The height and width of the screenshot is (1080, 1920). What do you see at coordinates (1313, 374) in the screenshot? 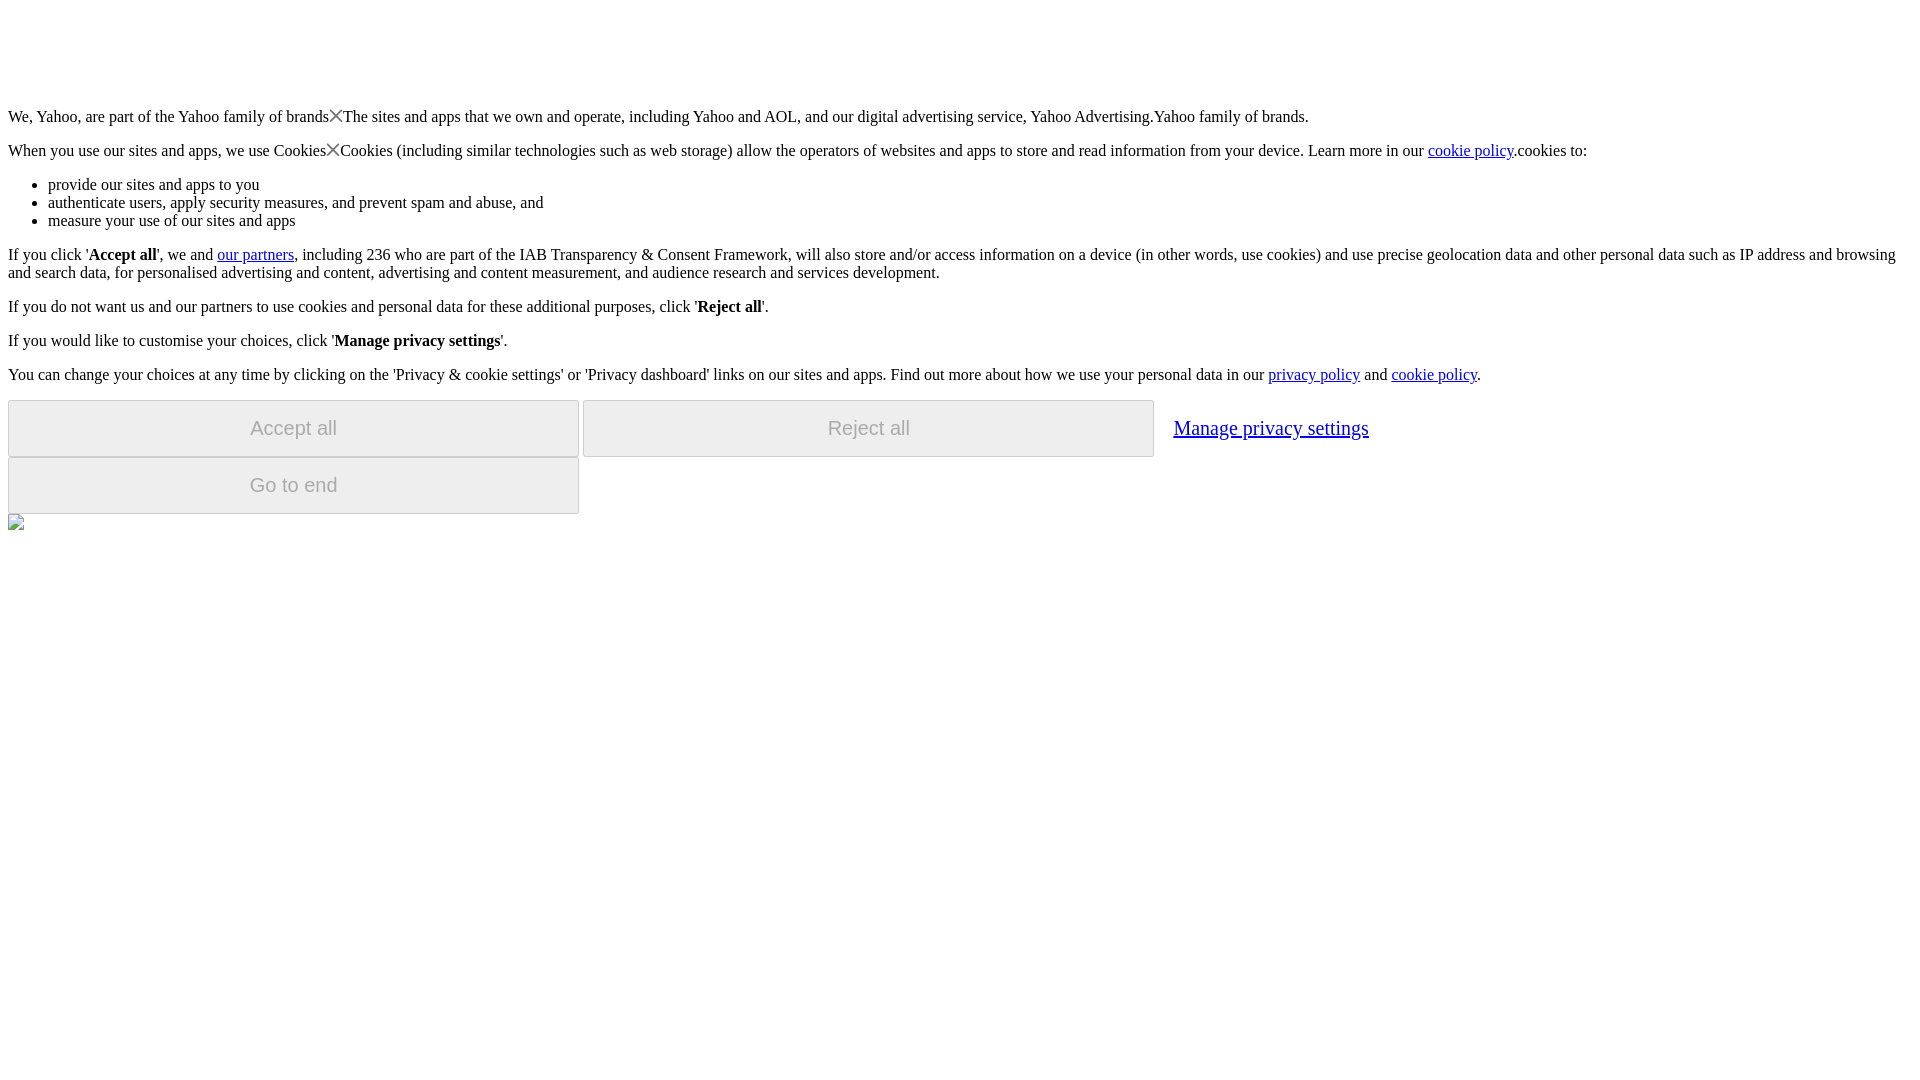
I see `privacy policy` at bounding box center [1313, 374].